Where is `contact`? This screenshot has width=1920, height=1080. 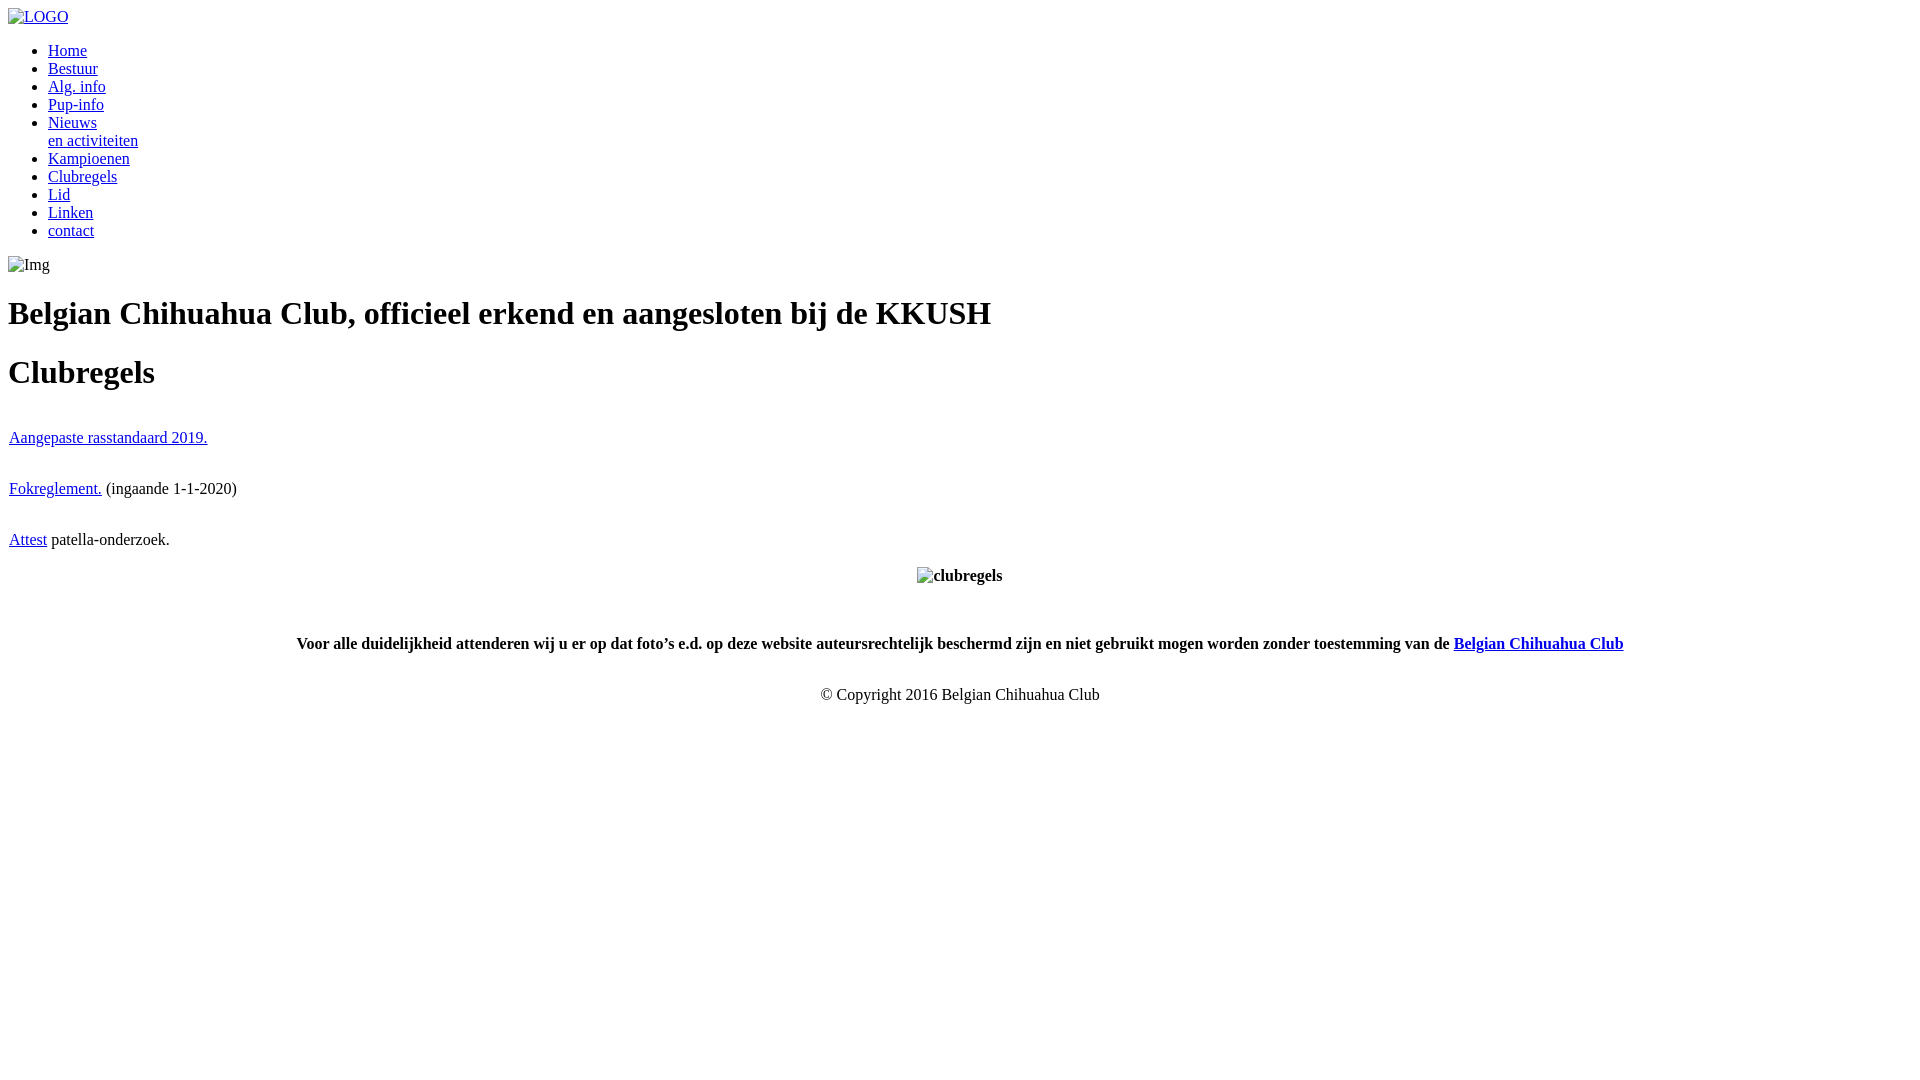 contact is located at coordinates (71, 230).